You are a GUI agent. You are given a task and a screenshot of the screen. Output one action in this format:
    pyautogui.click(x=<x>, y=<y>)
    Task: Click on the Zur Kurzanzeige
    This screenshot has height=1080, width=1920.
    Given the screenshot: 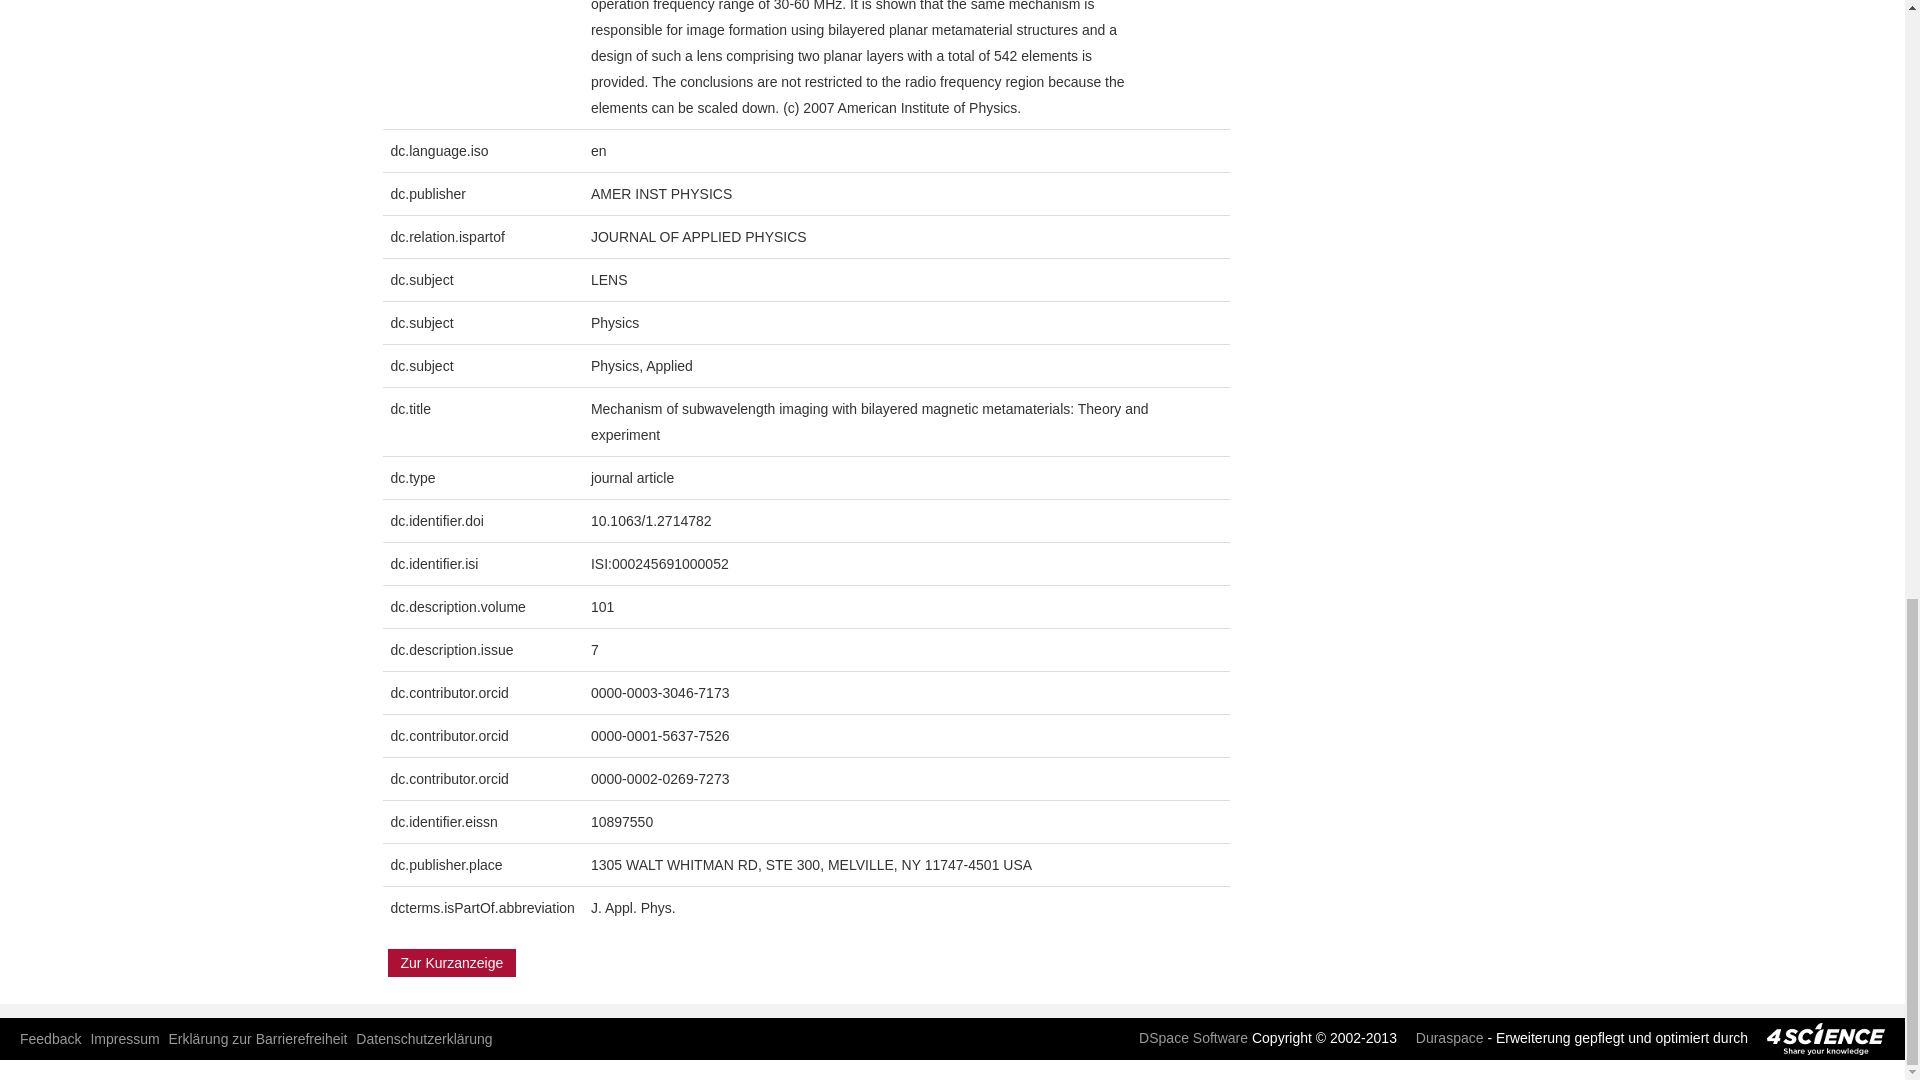 What is the action you would take?
    pyautogui.click(x=452, y=963)
    